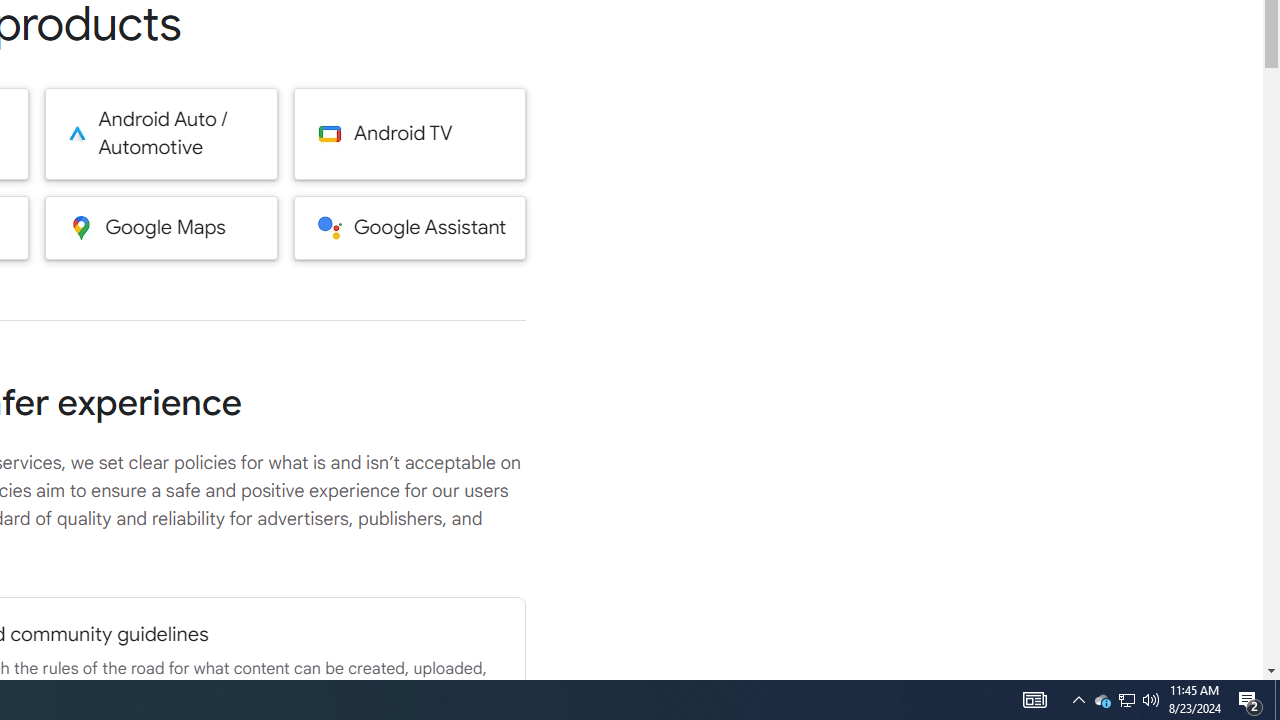 Image resolution: width=1280 pixels, height=720 pixels. What do you see at coordinates (410, 134) in the screenshot?
I see `Android TV` at bounding box center [410, 134].